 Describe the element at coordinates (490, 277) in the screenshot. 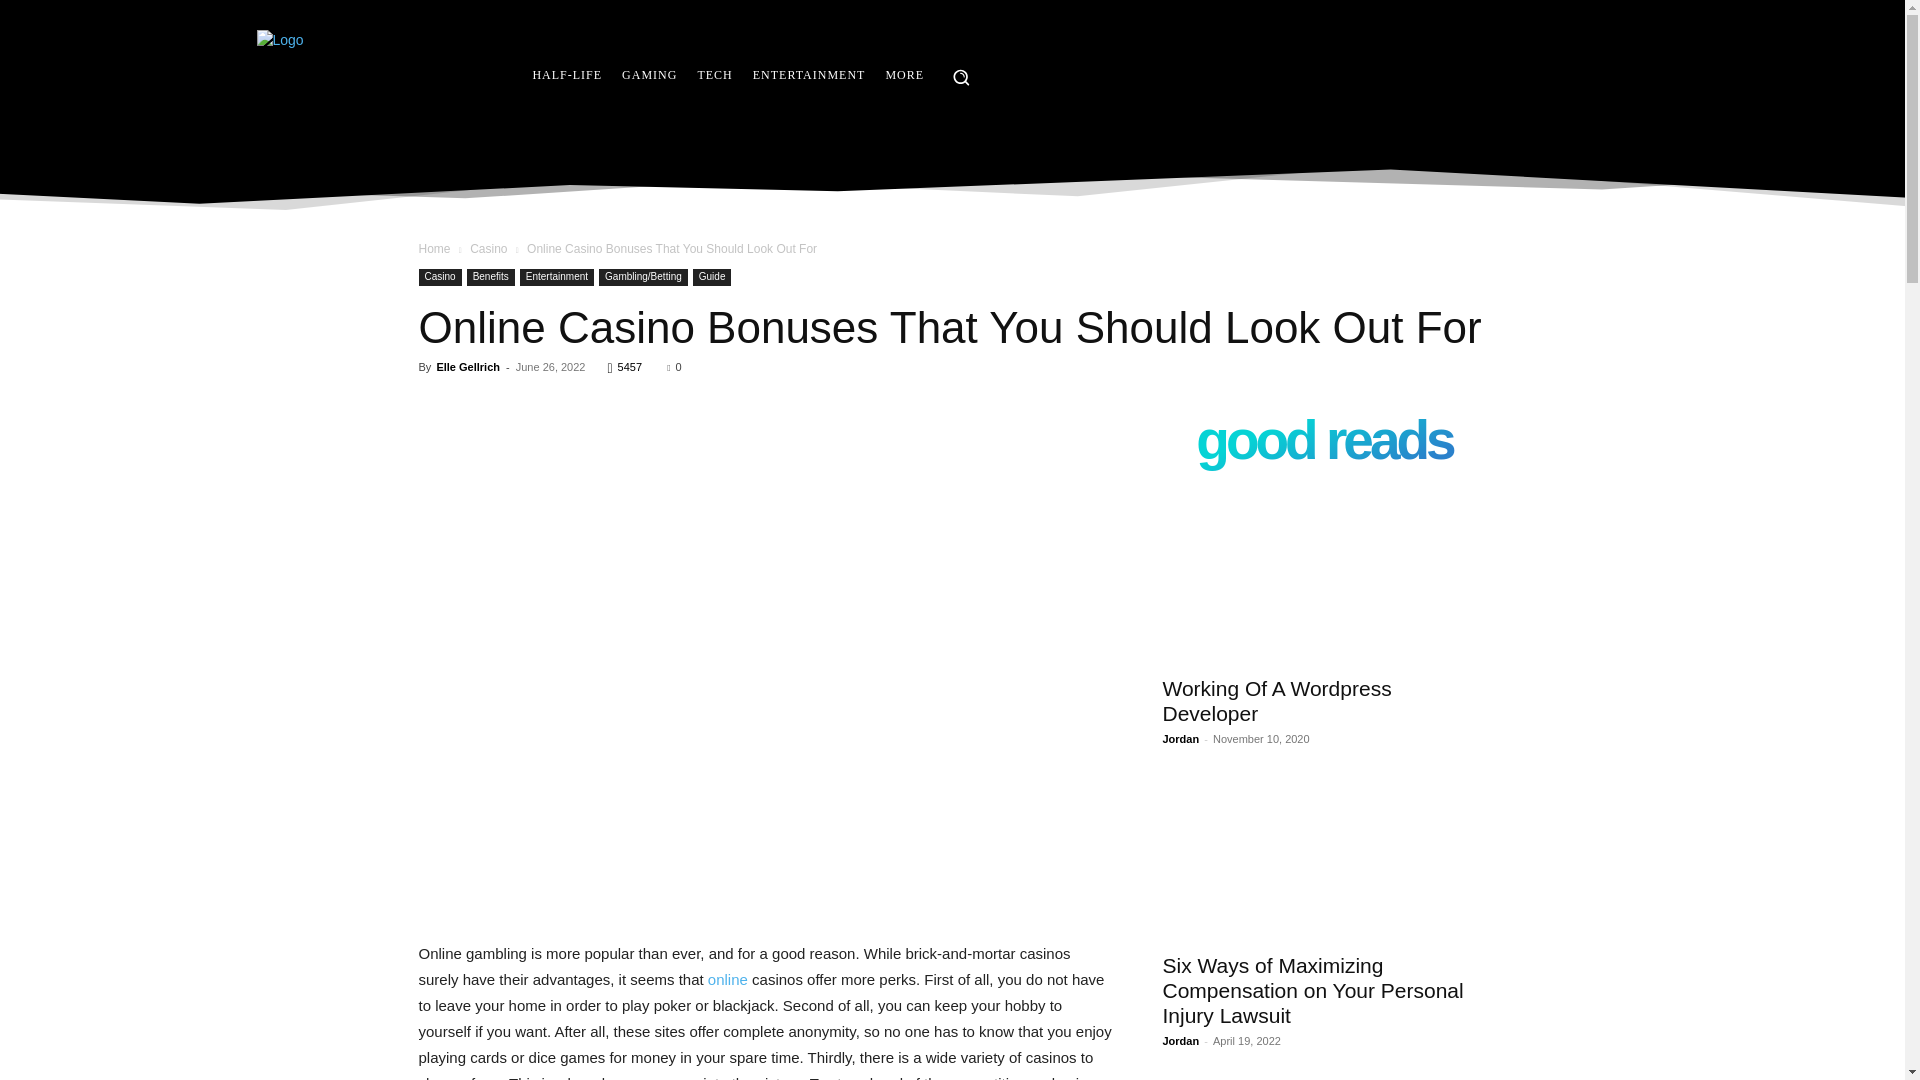

I see `Benefits` at that location.